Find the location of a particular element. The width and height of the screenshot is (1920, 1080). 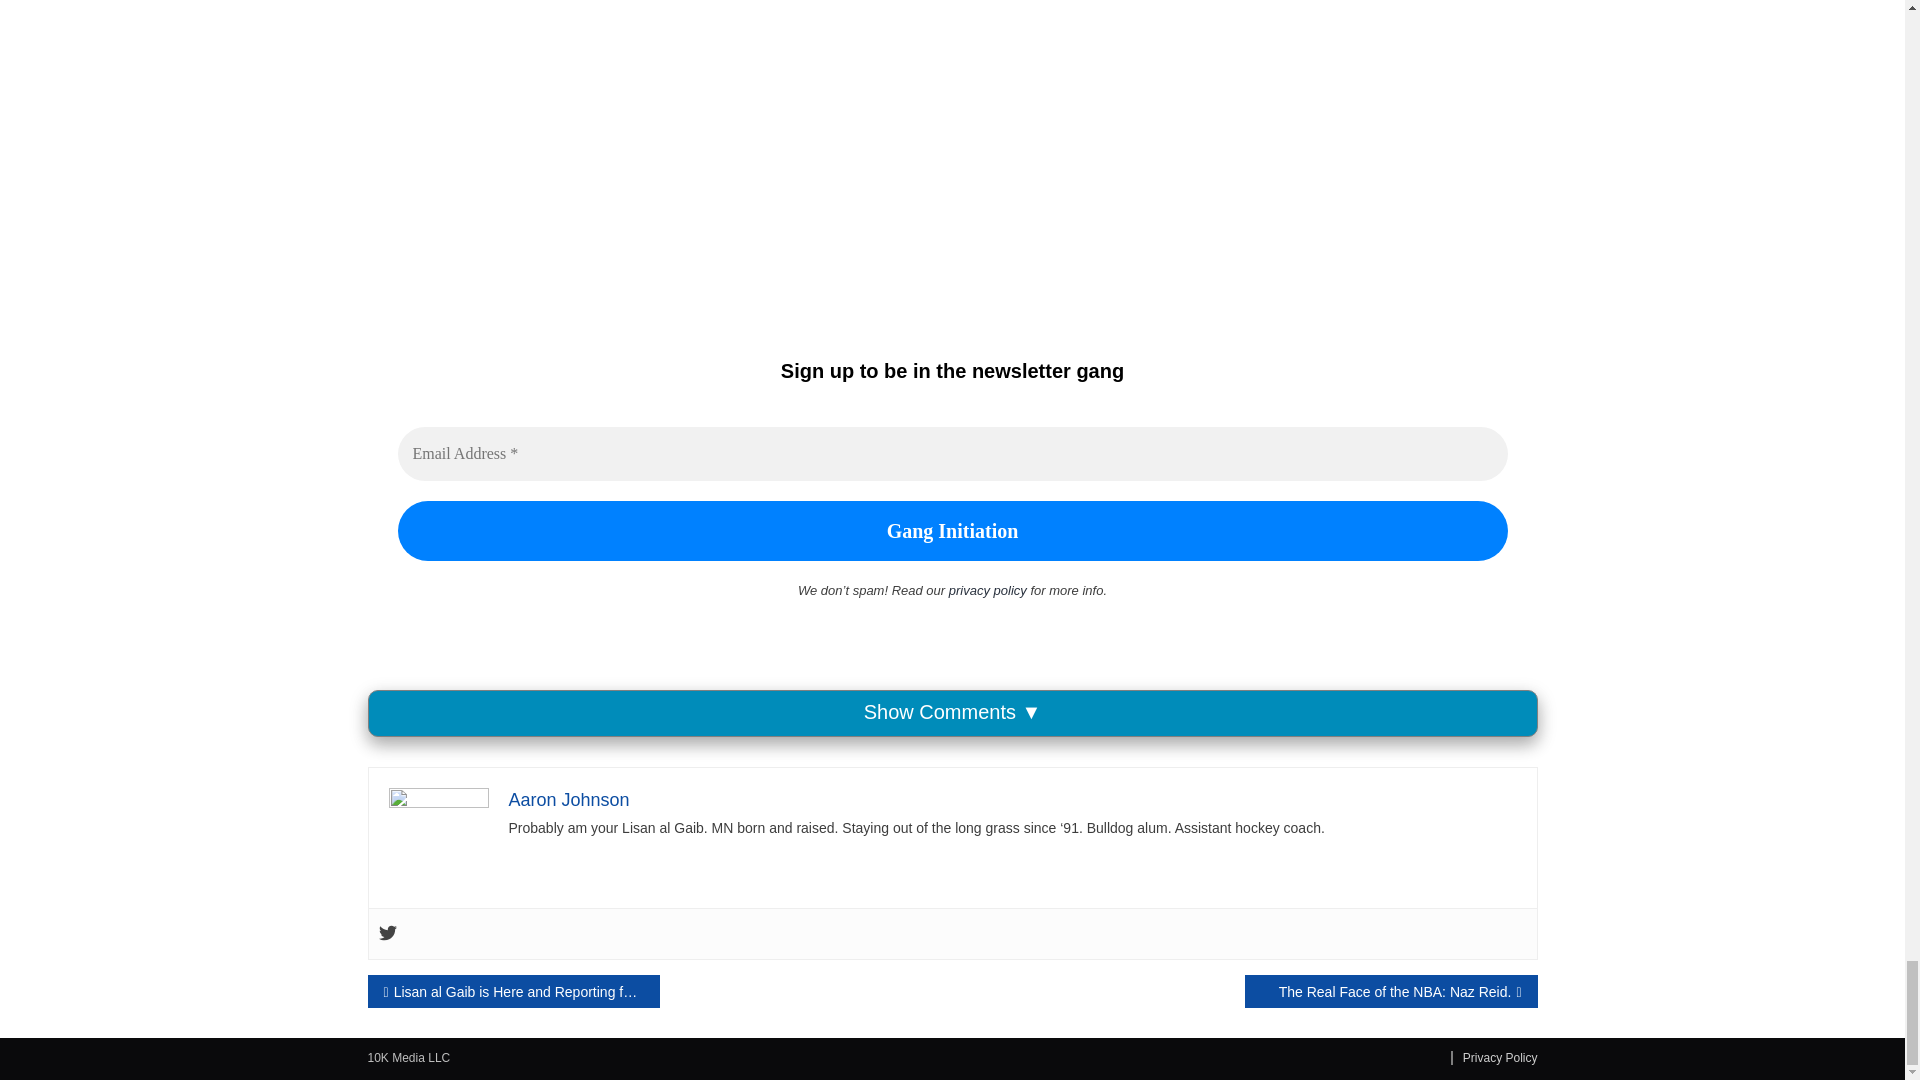

Email Address is located at coordinates (952, 453).